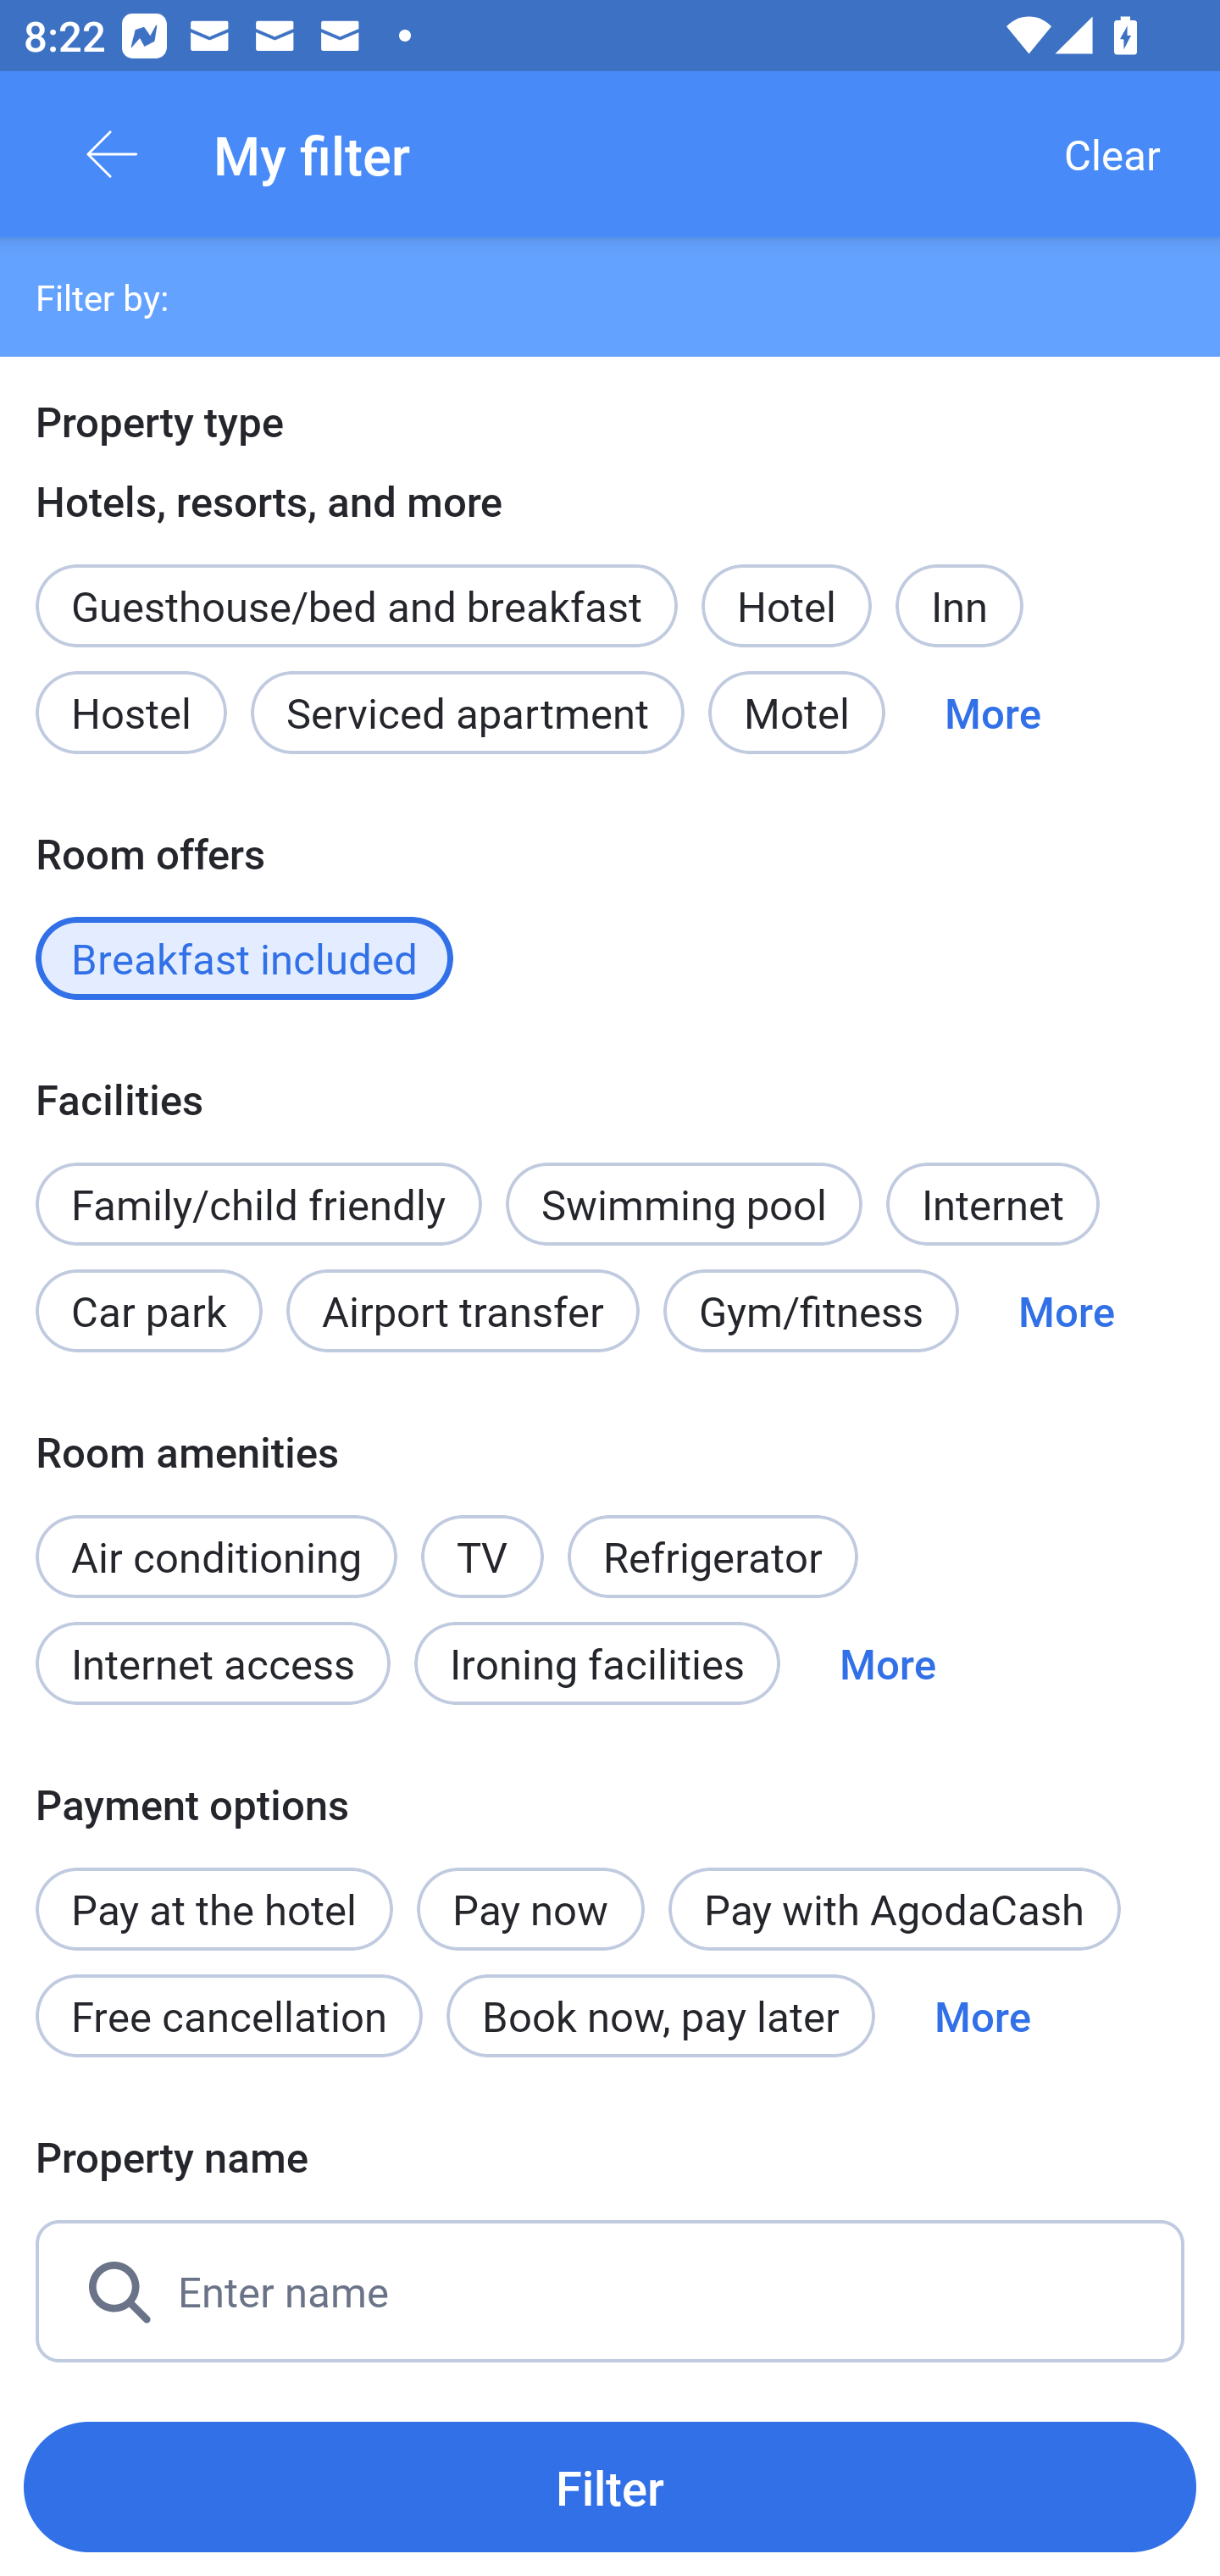 This screenshot has width=1220, height=2576. Describe the element at coordinates (148, 1311) in the screenshot. I see `Car park` at that location.